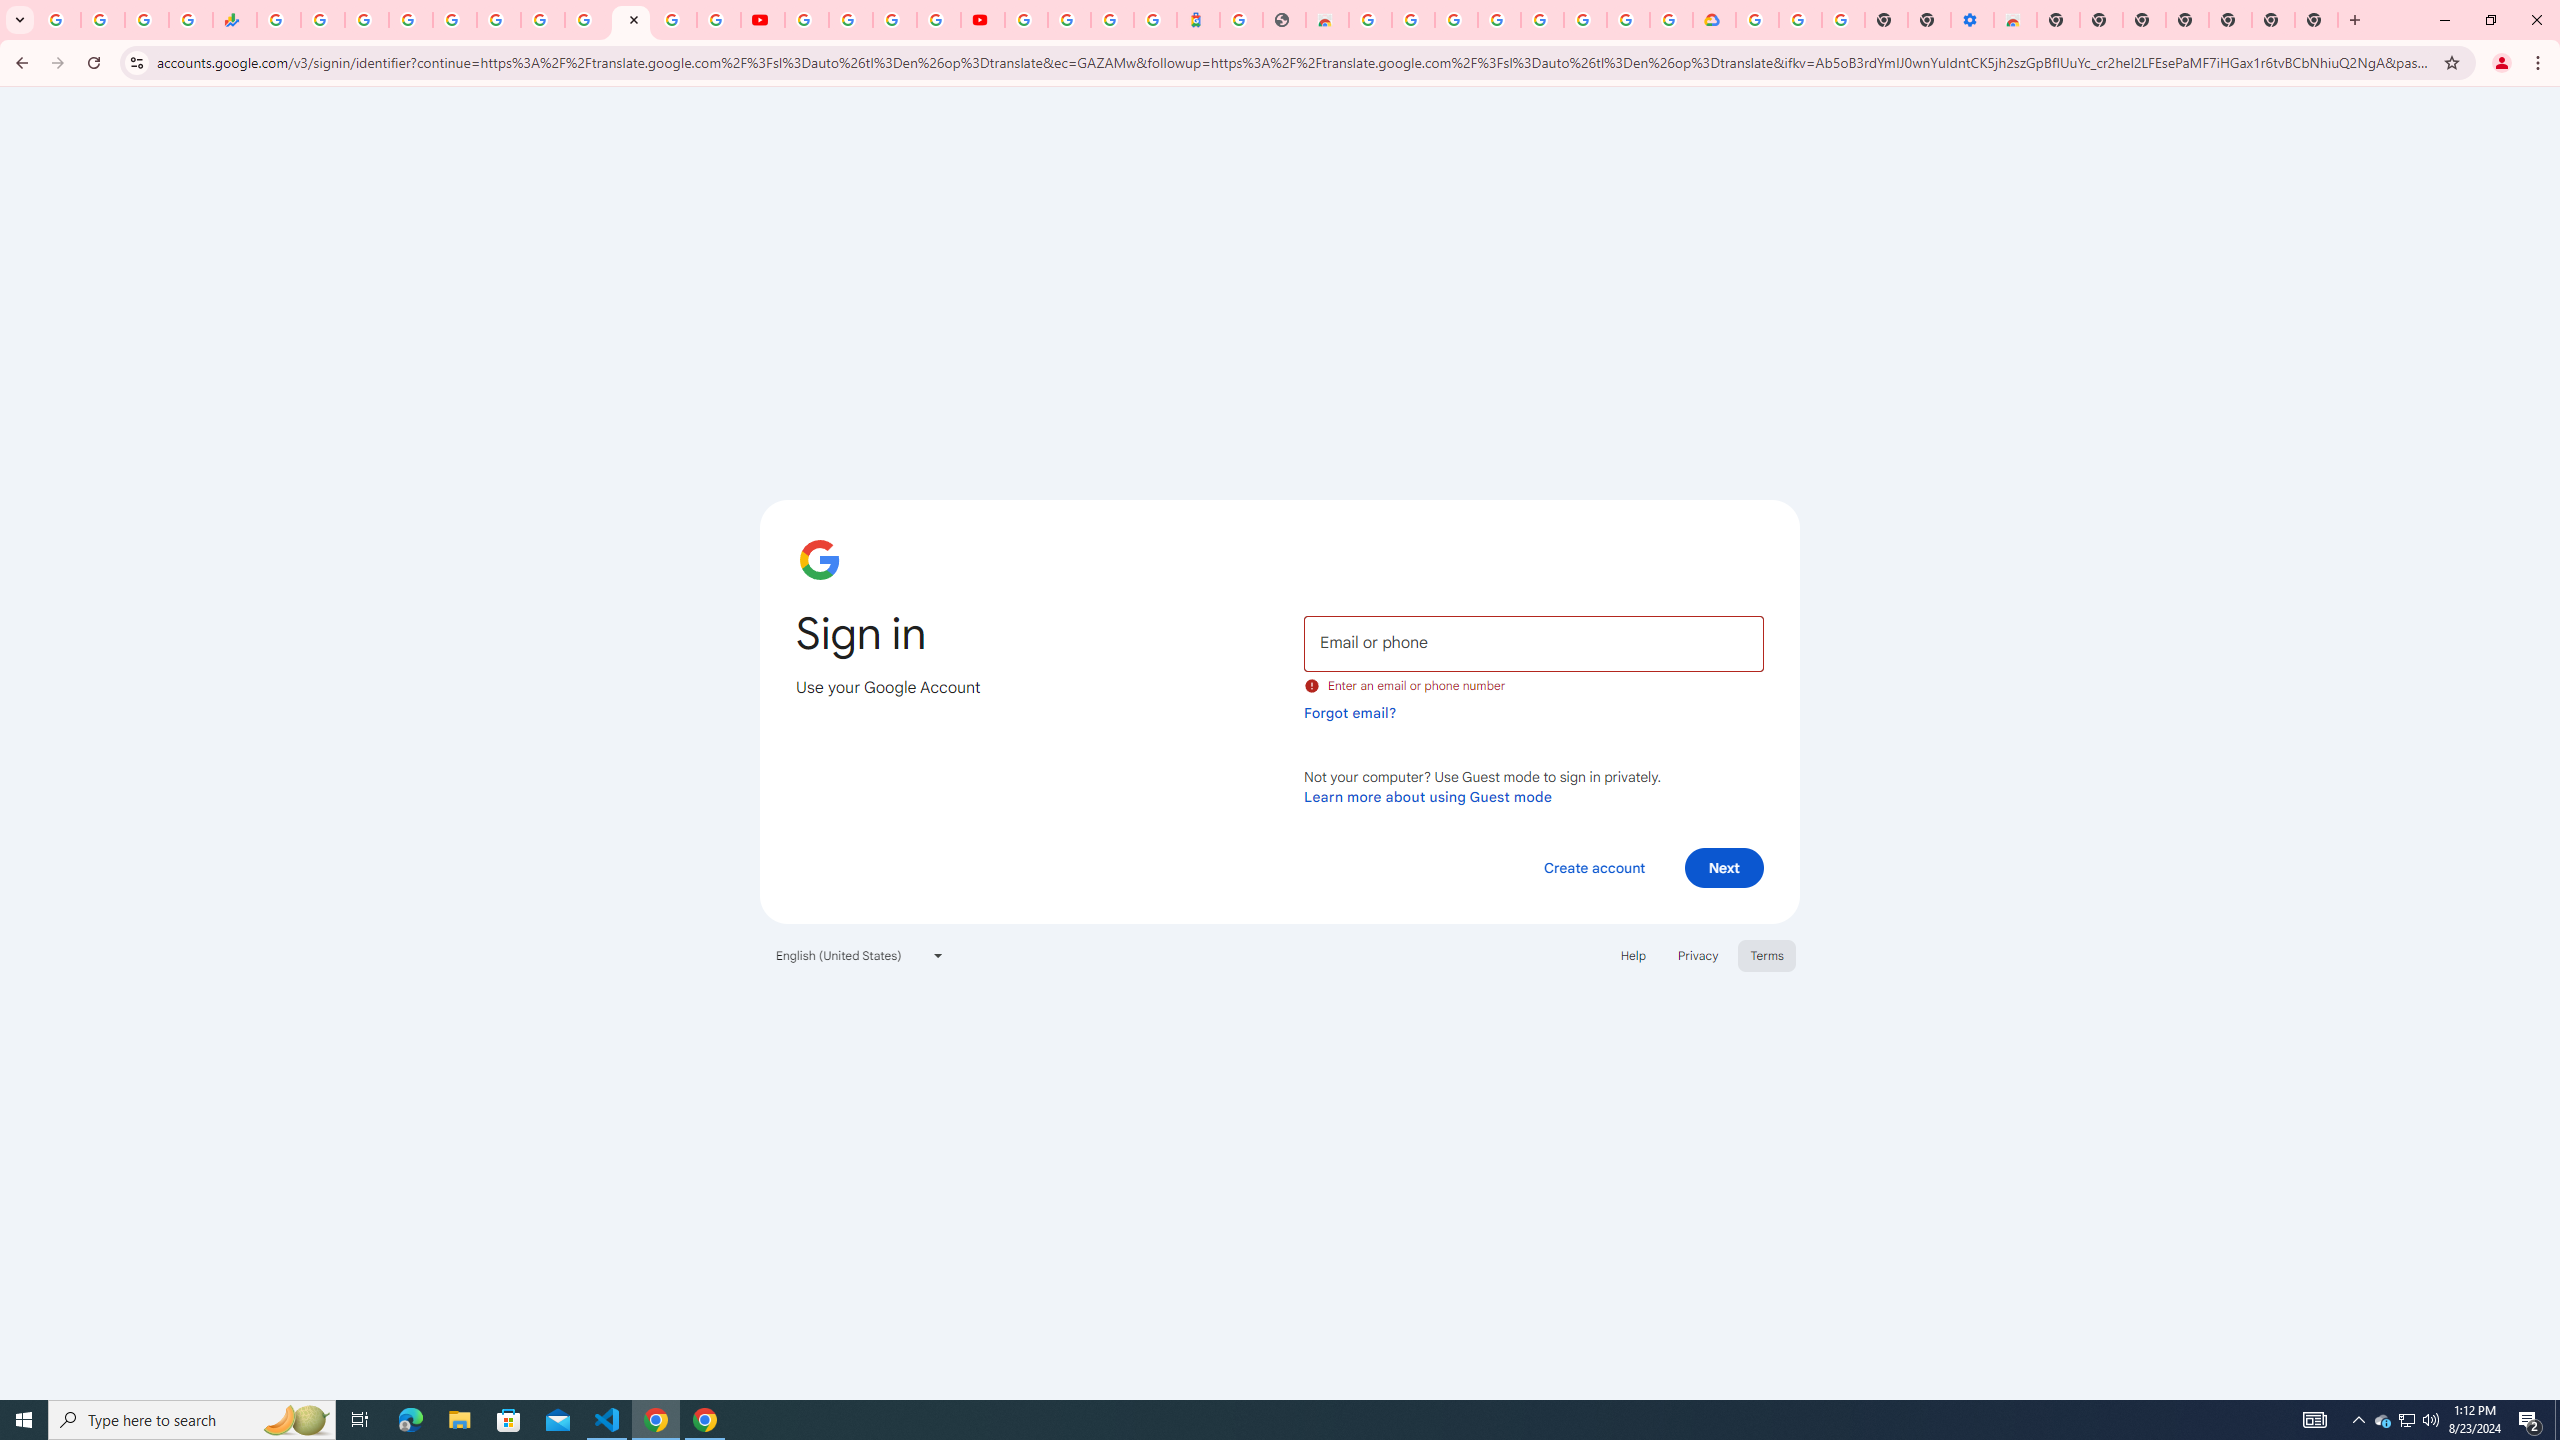 The height and width of the screenshot is (1440, 2560). What do you see at coordinates (1757, 20) in the screenshot?
I see `Sign in - Google Accounts` at bounding box center [1757, 20].